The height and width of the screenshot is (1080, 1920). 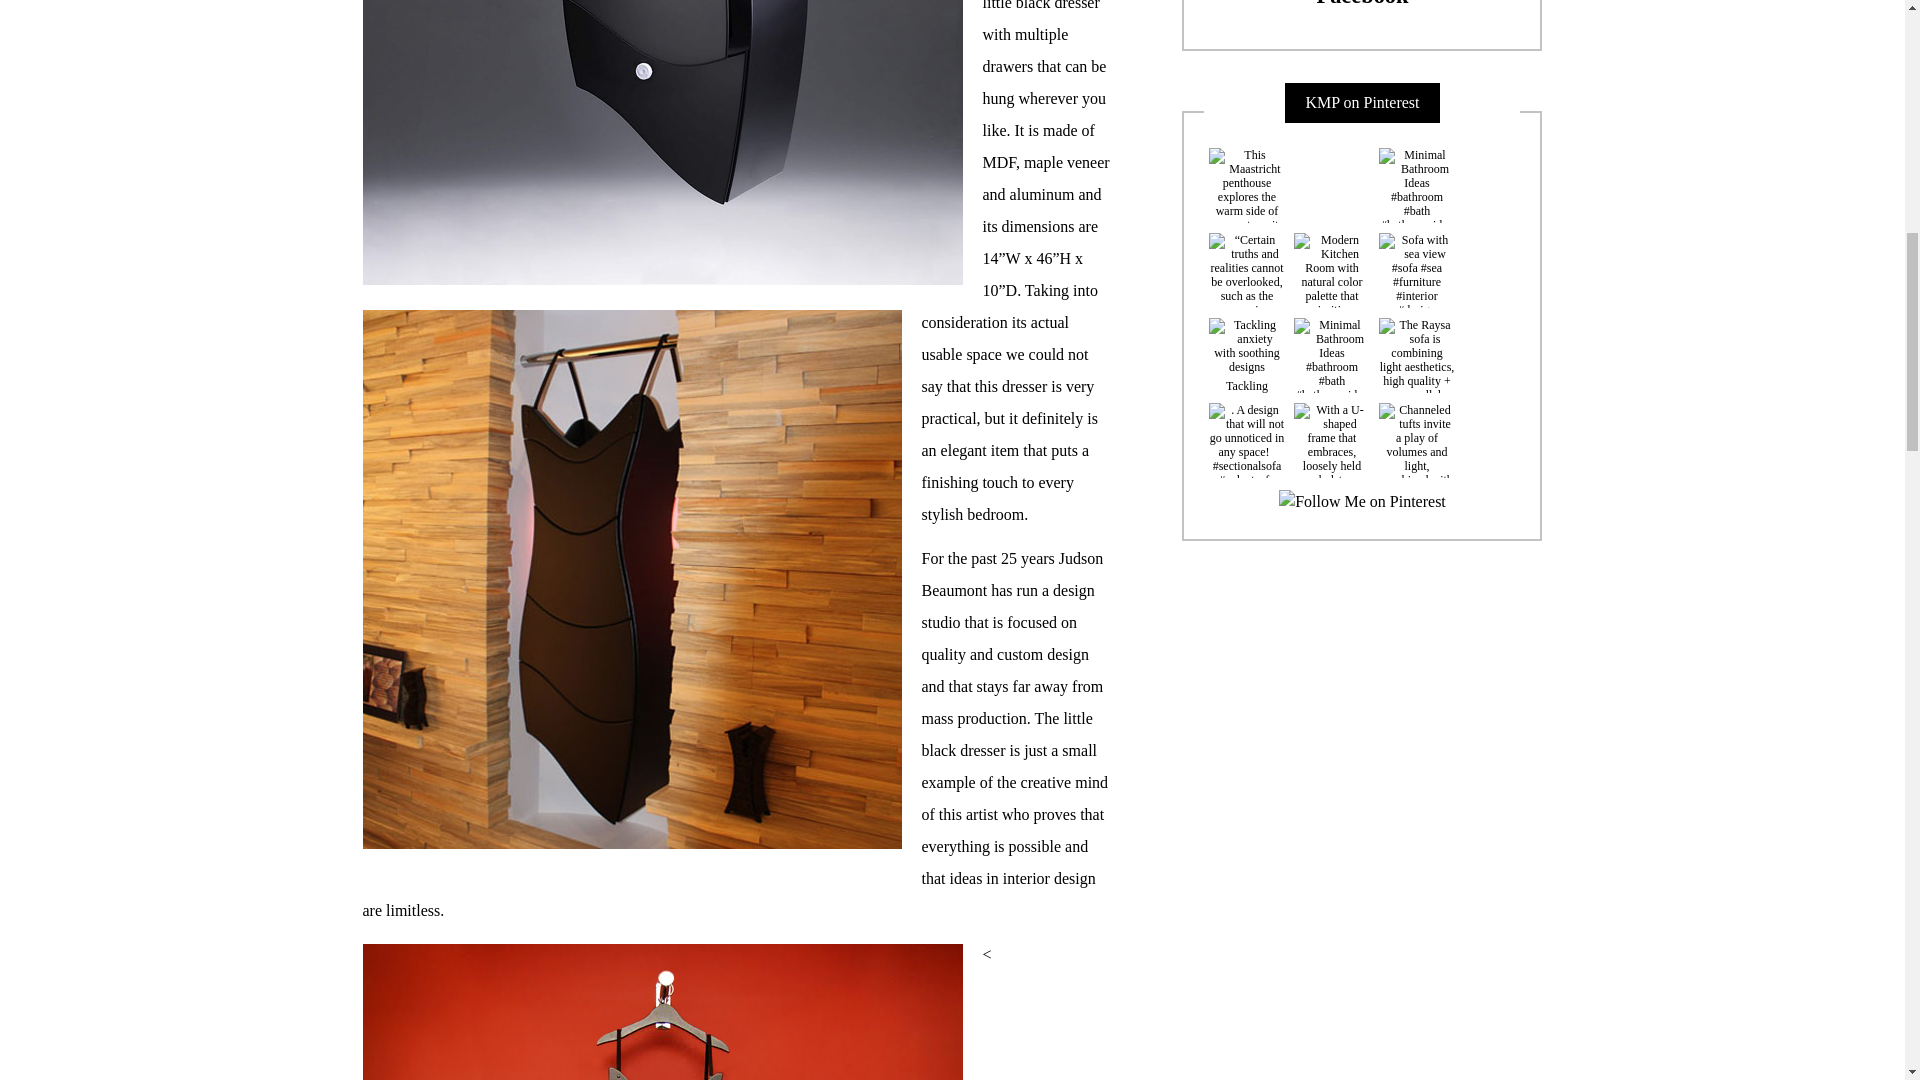 What do you see at coordinates (1331, 170) in the screenshot?
I see ` - Pinned on Feb 13, 2024` at bounding box center [1331, 170].